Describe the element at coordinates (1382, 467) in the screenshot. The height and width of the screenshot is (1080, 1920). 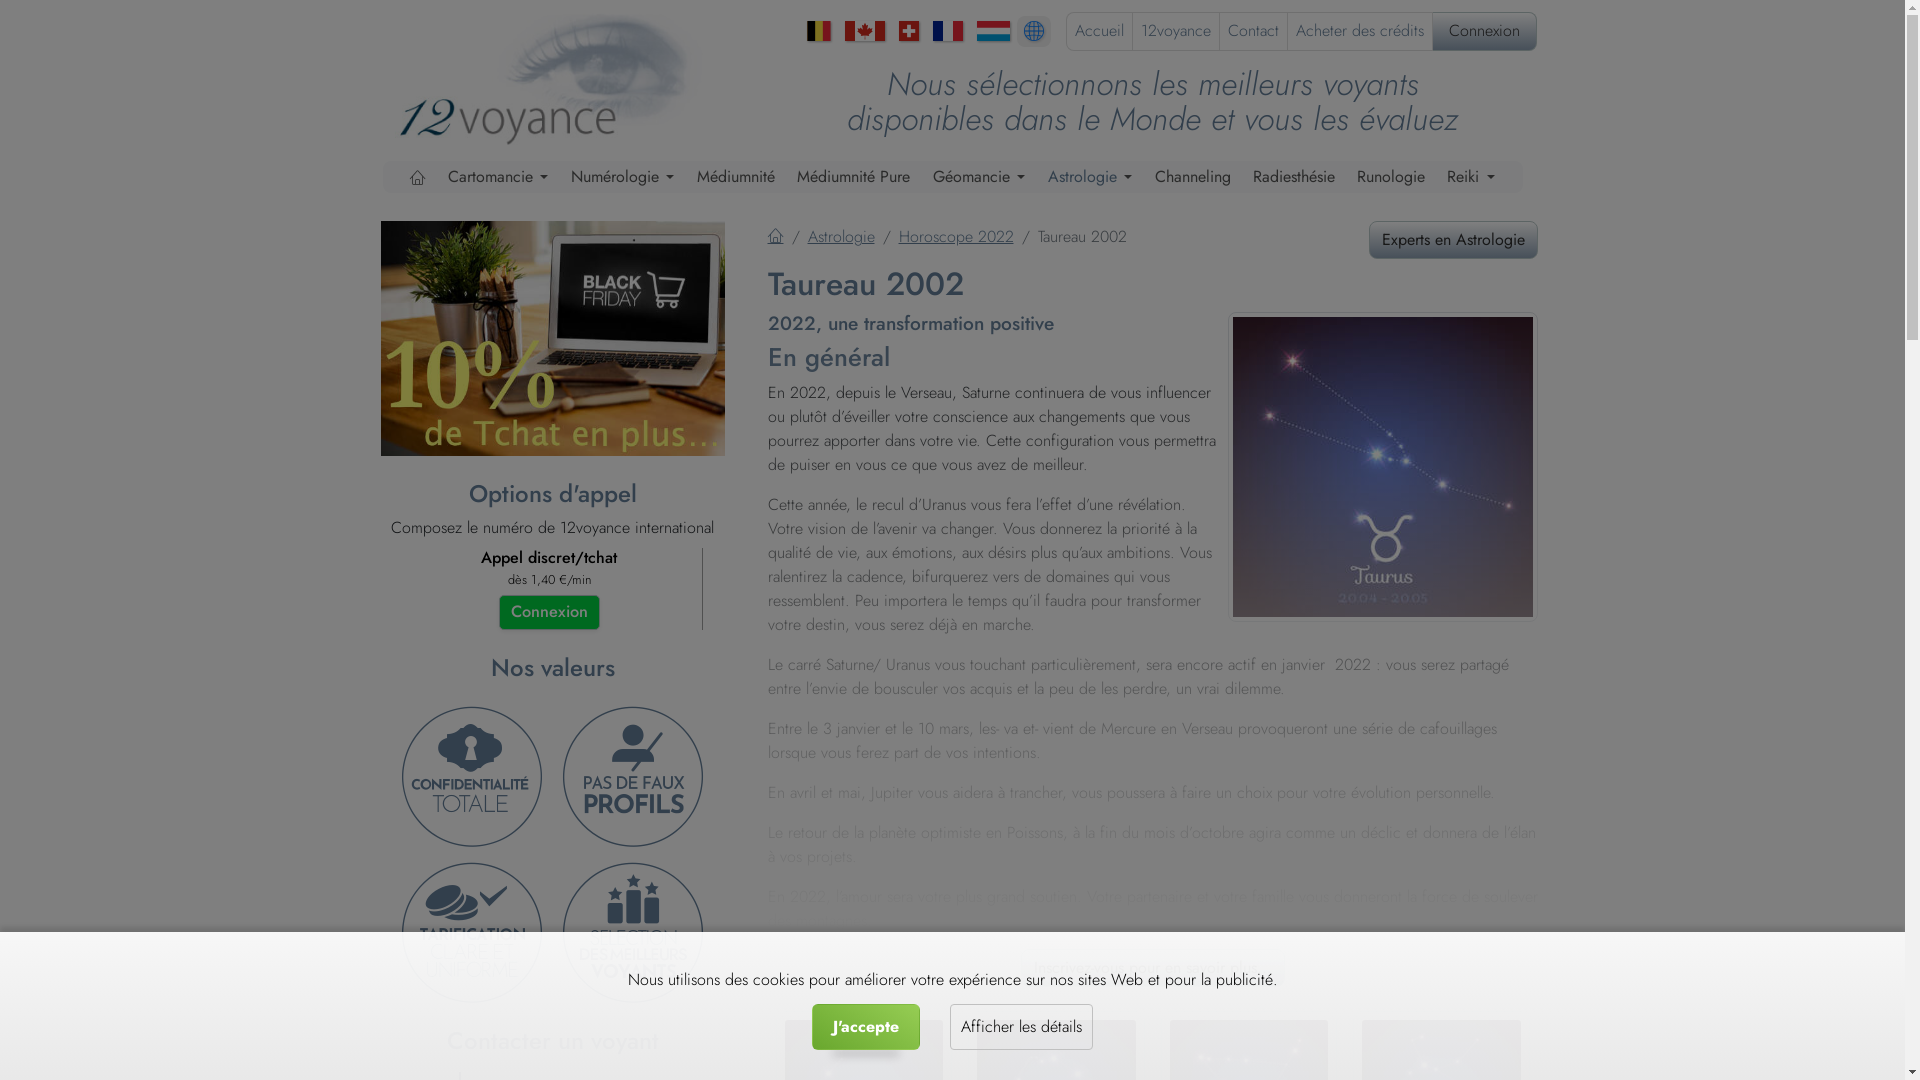
I see `Taureau 2022` at that location.